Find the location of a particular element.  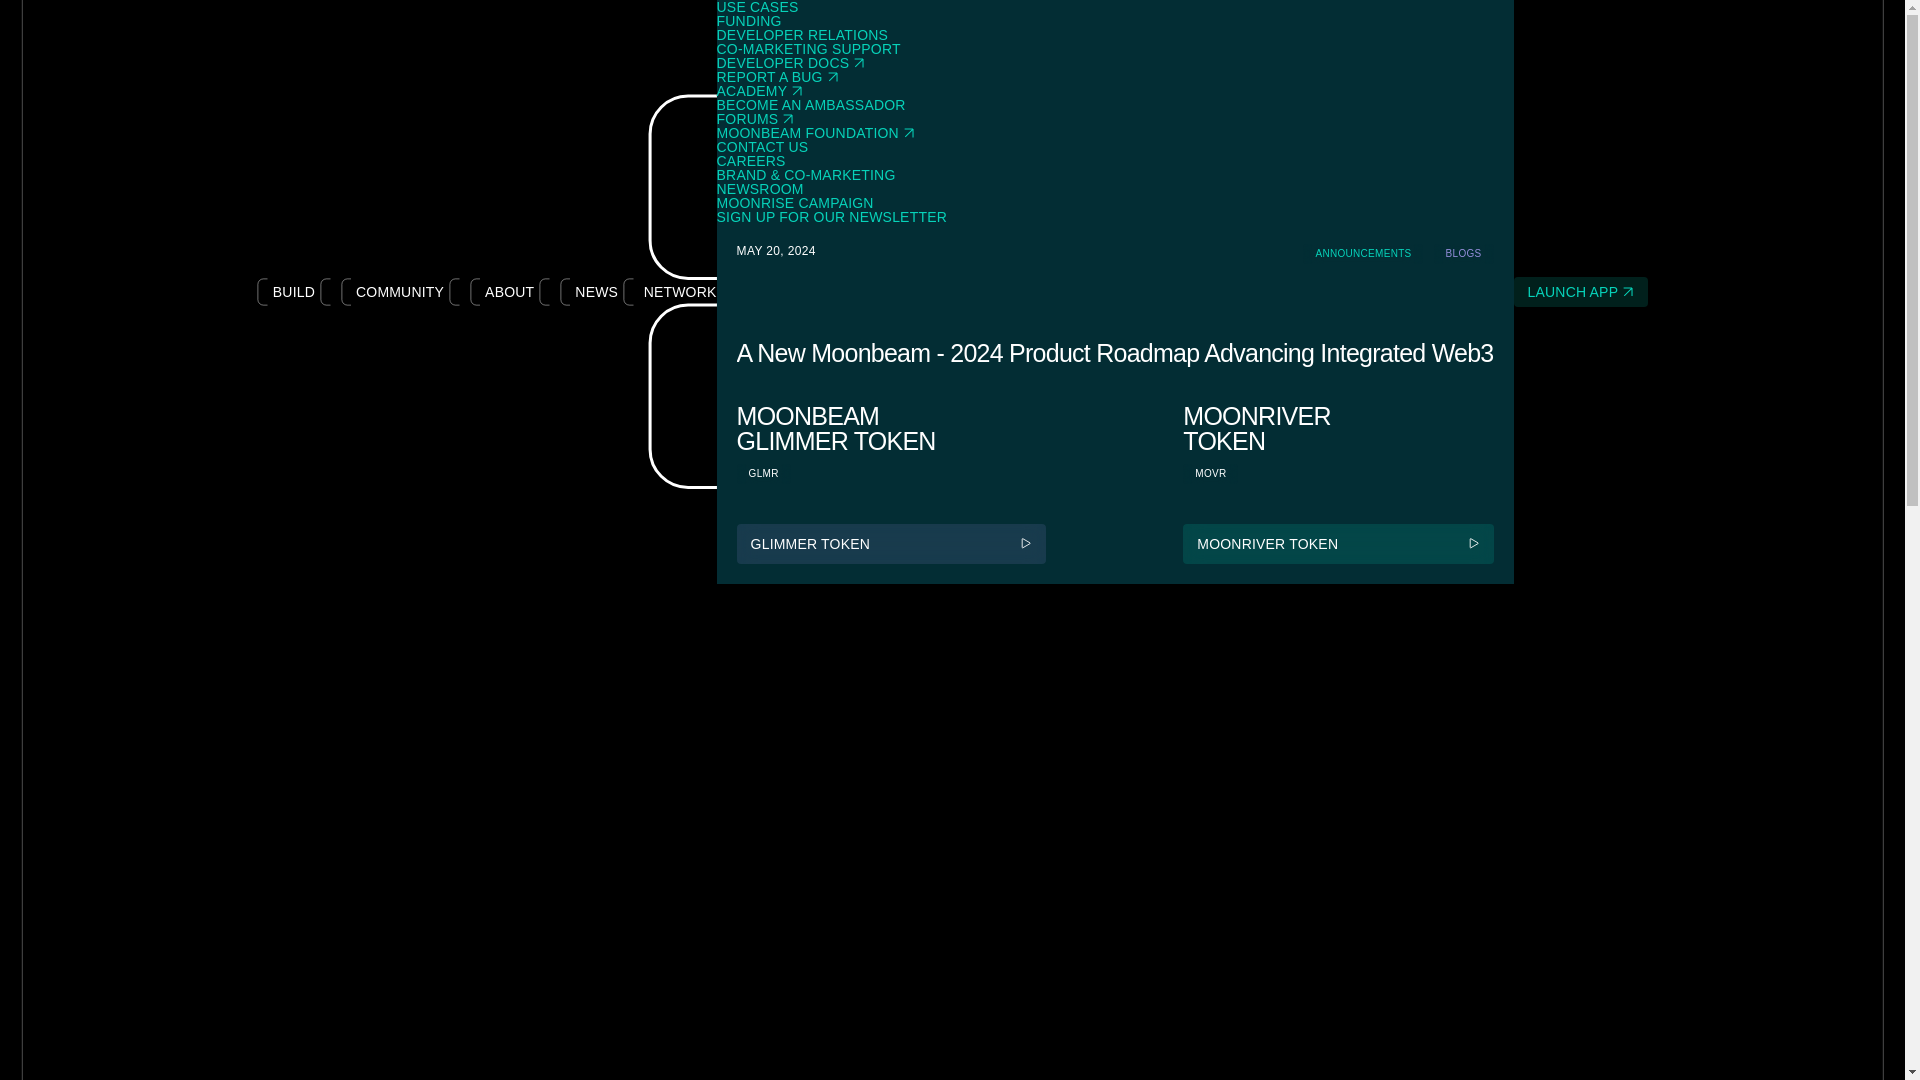

USE CASES is located at coordinates (1115, 7).